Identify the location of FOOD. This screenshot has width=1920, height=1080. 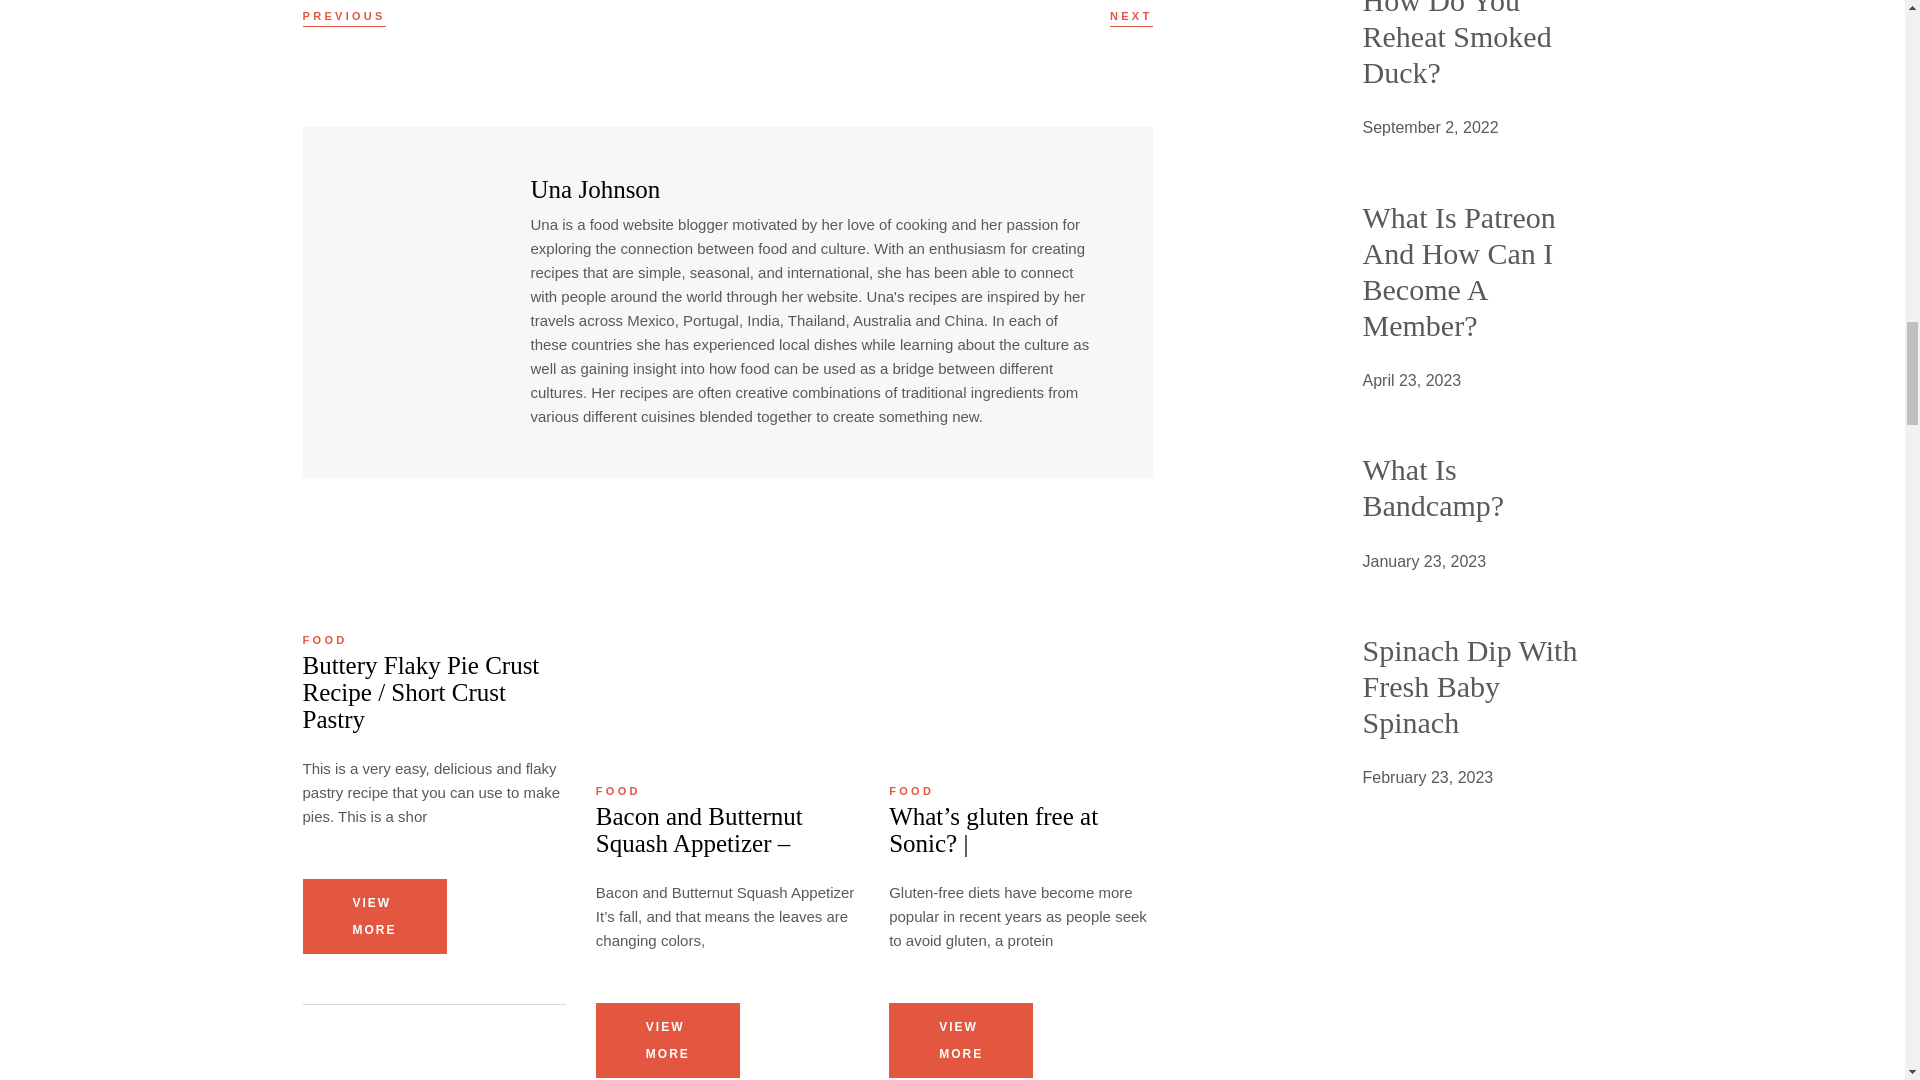
(324, 640).